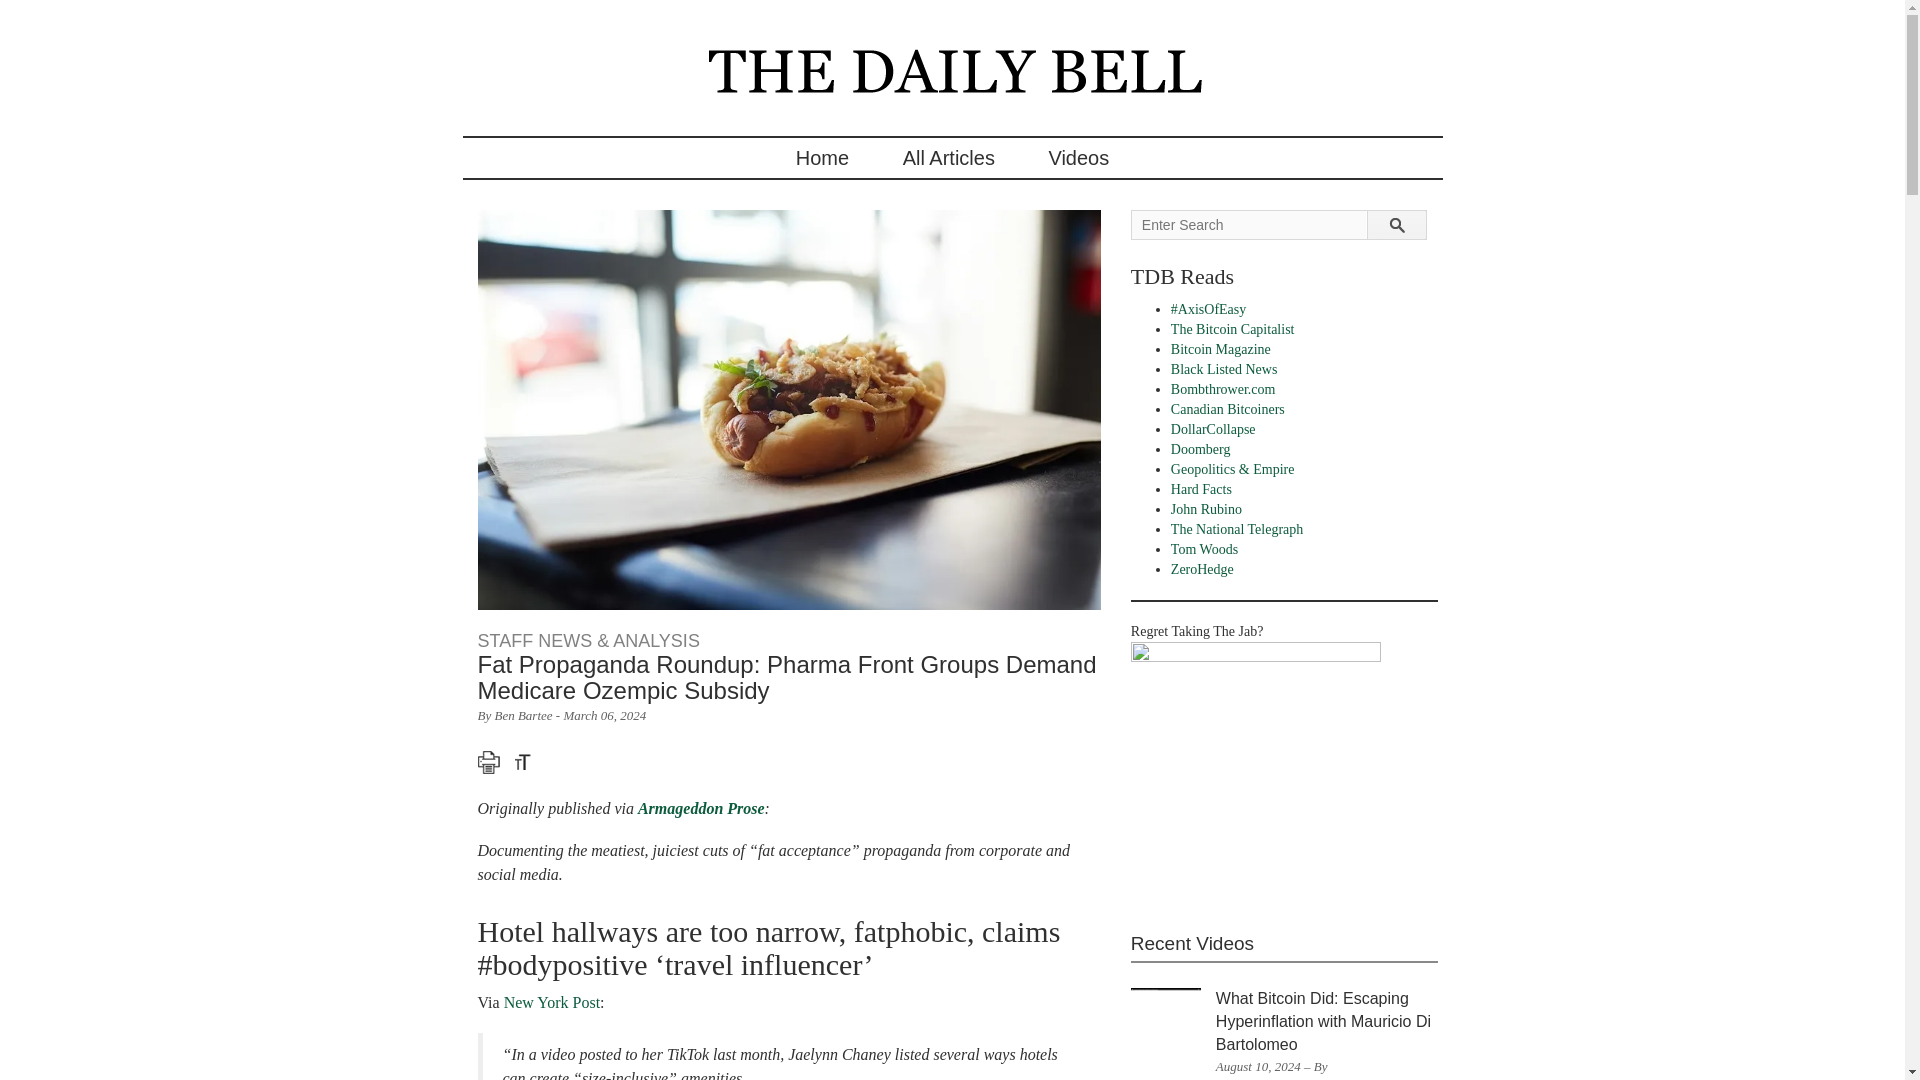 Image resolution: width=1920 pixels, height=1080 pixels. Describe the element at coordinates (1202, 568) in the screenshot. I see `ZeroHedge` at that location.